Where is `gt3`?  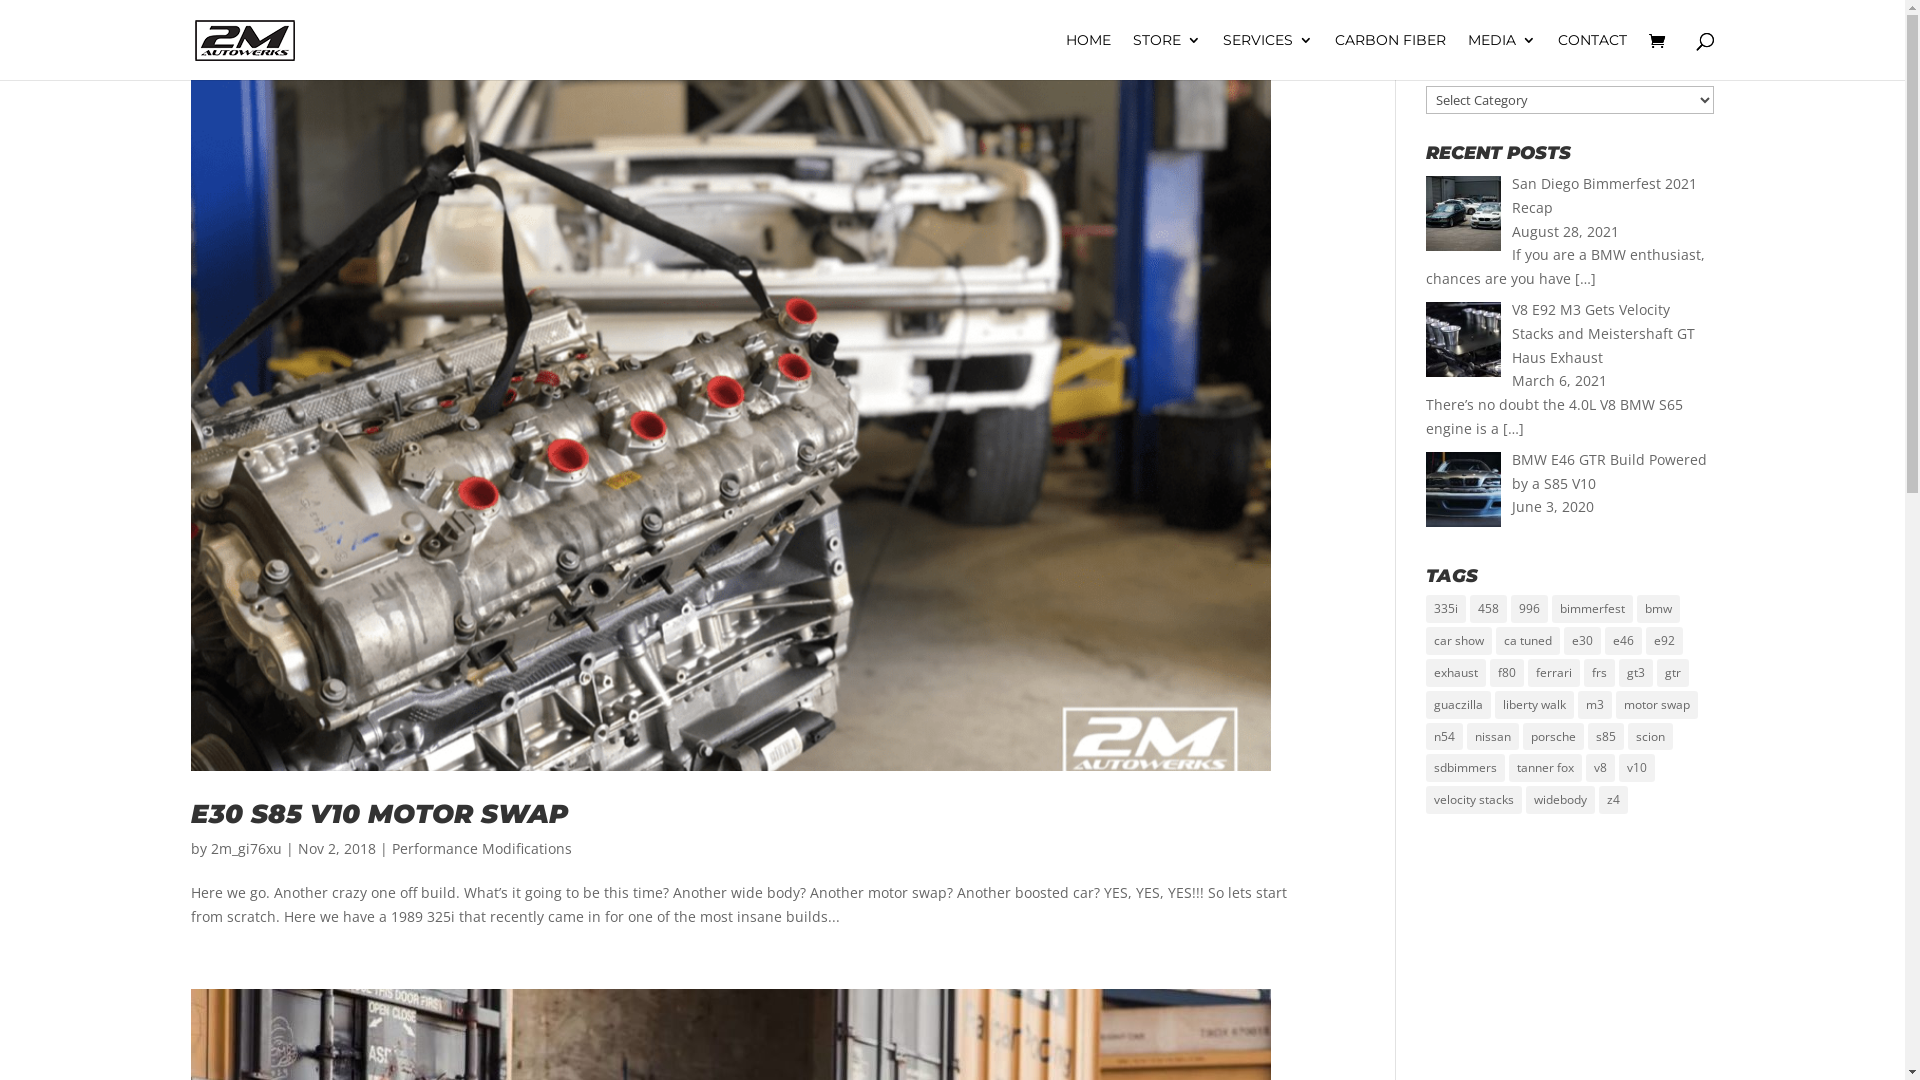
gt3 is located at coordinates (1636, 673).